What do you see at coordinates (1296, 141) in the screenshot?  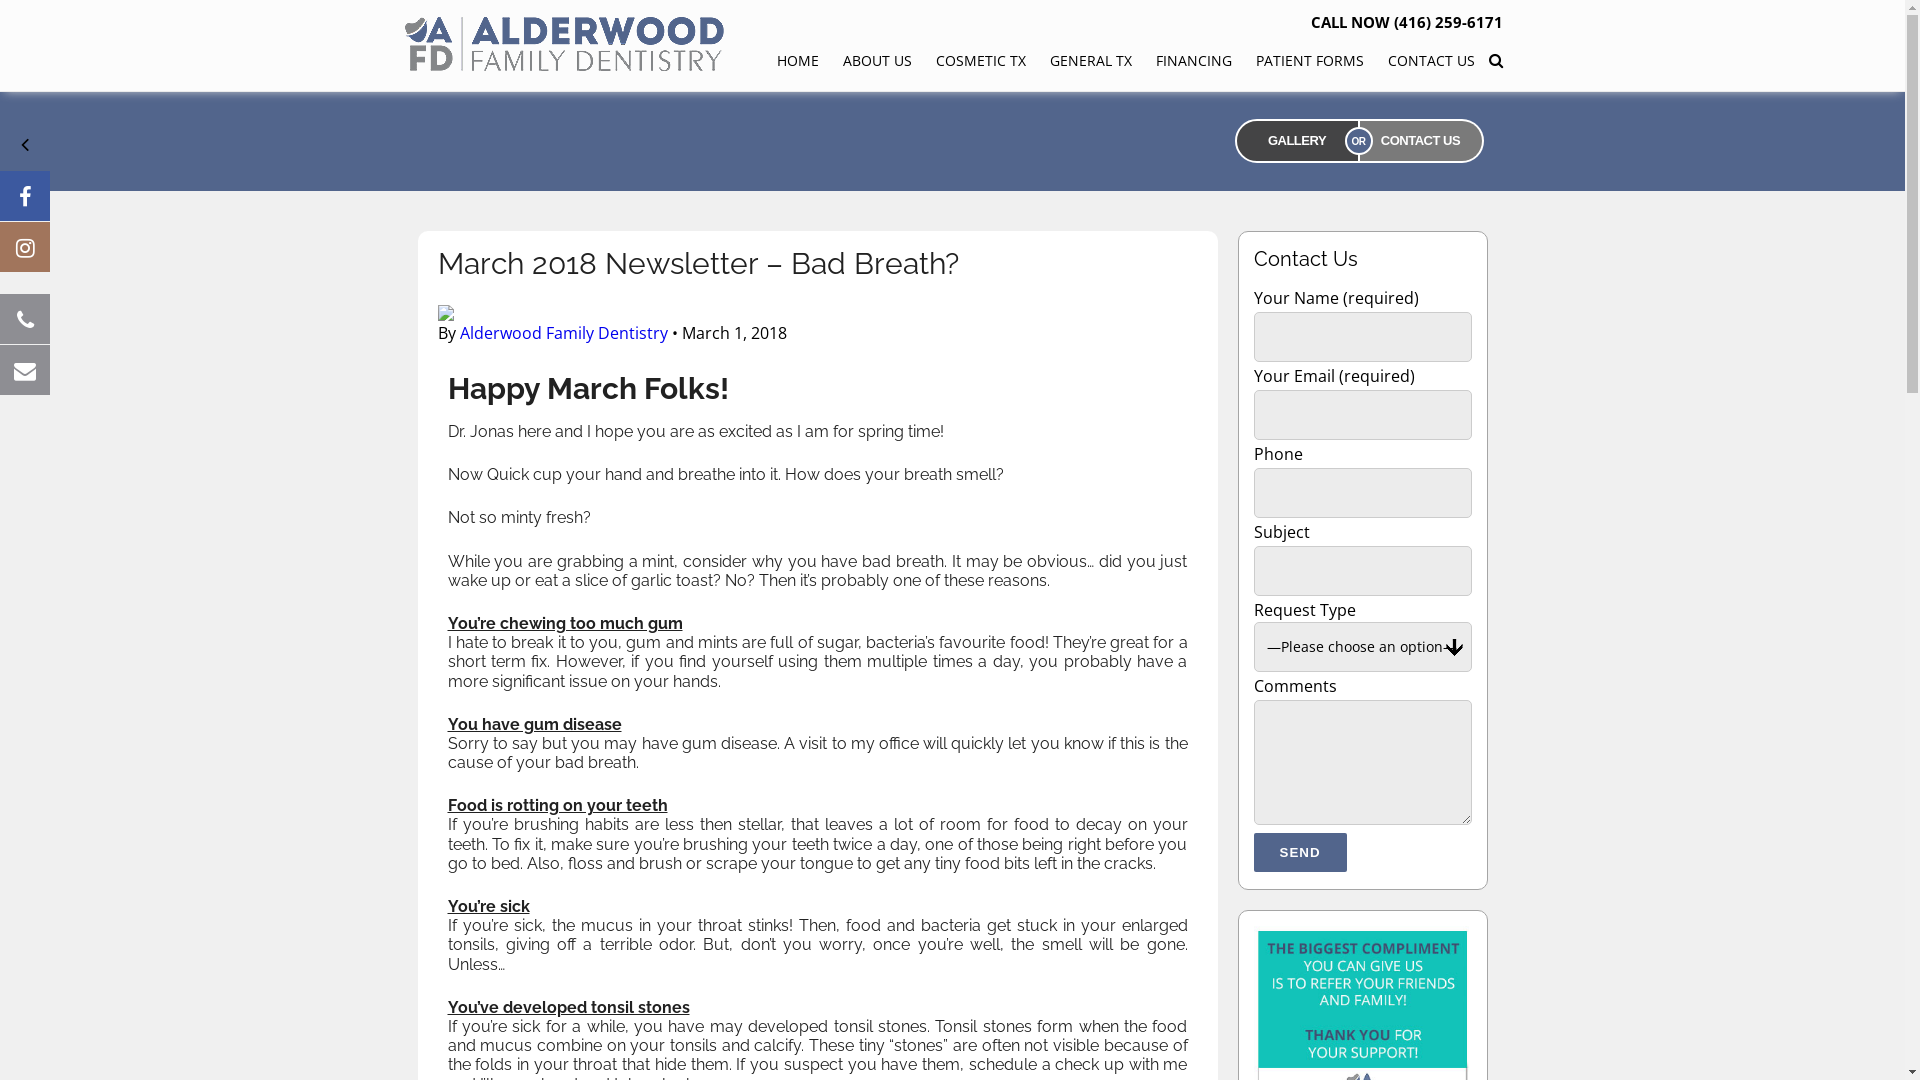 I see `GALLERY` at bounding box center [1296, 141].